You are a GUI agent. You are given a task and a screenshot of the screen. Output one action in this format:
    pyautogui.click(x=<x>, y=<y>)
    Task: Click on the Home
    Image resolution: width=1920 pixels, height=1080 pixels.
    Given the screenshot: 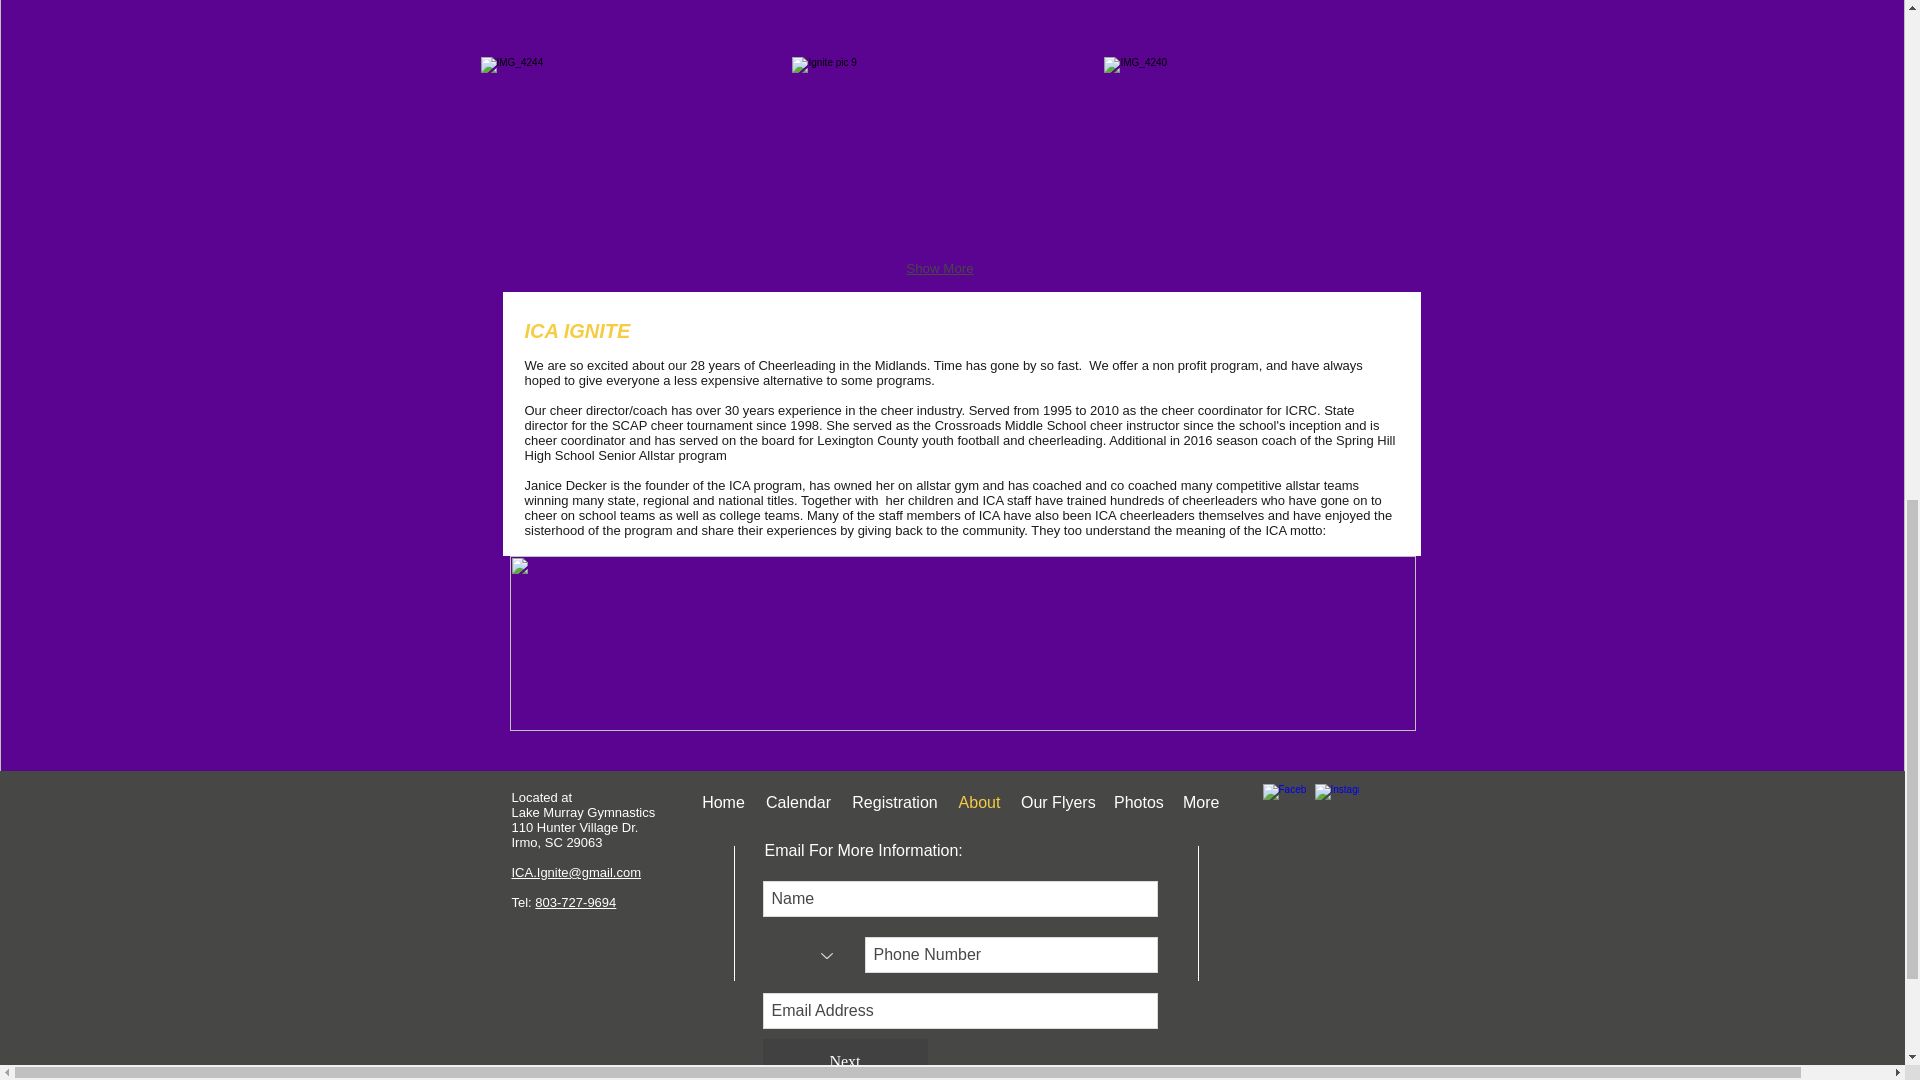 What is the action you would take?
    pyautogui.click(x=722, y=802)
    